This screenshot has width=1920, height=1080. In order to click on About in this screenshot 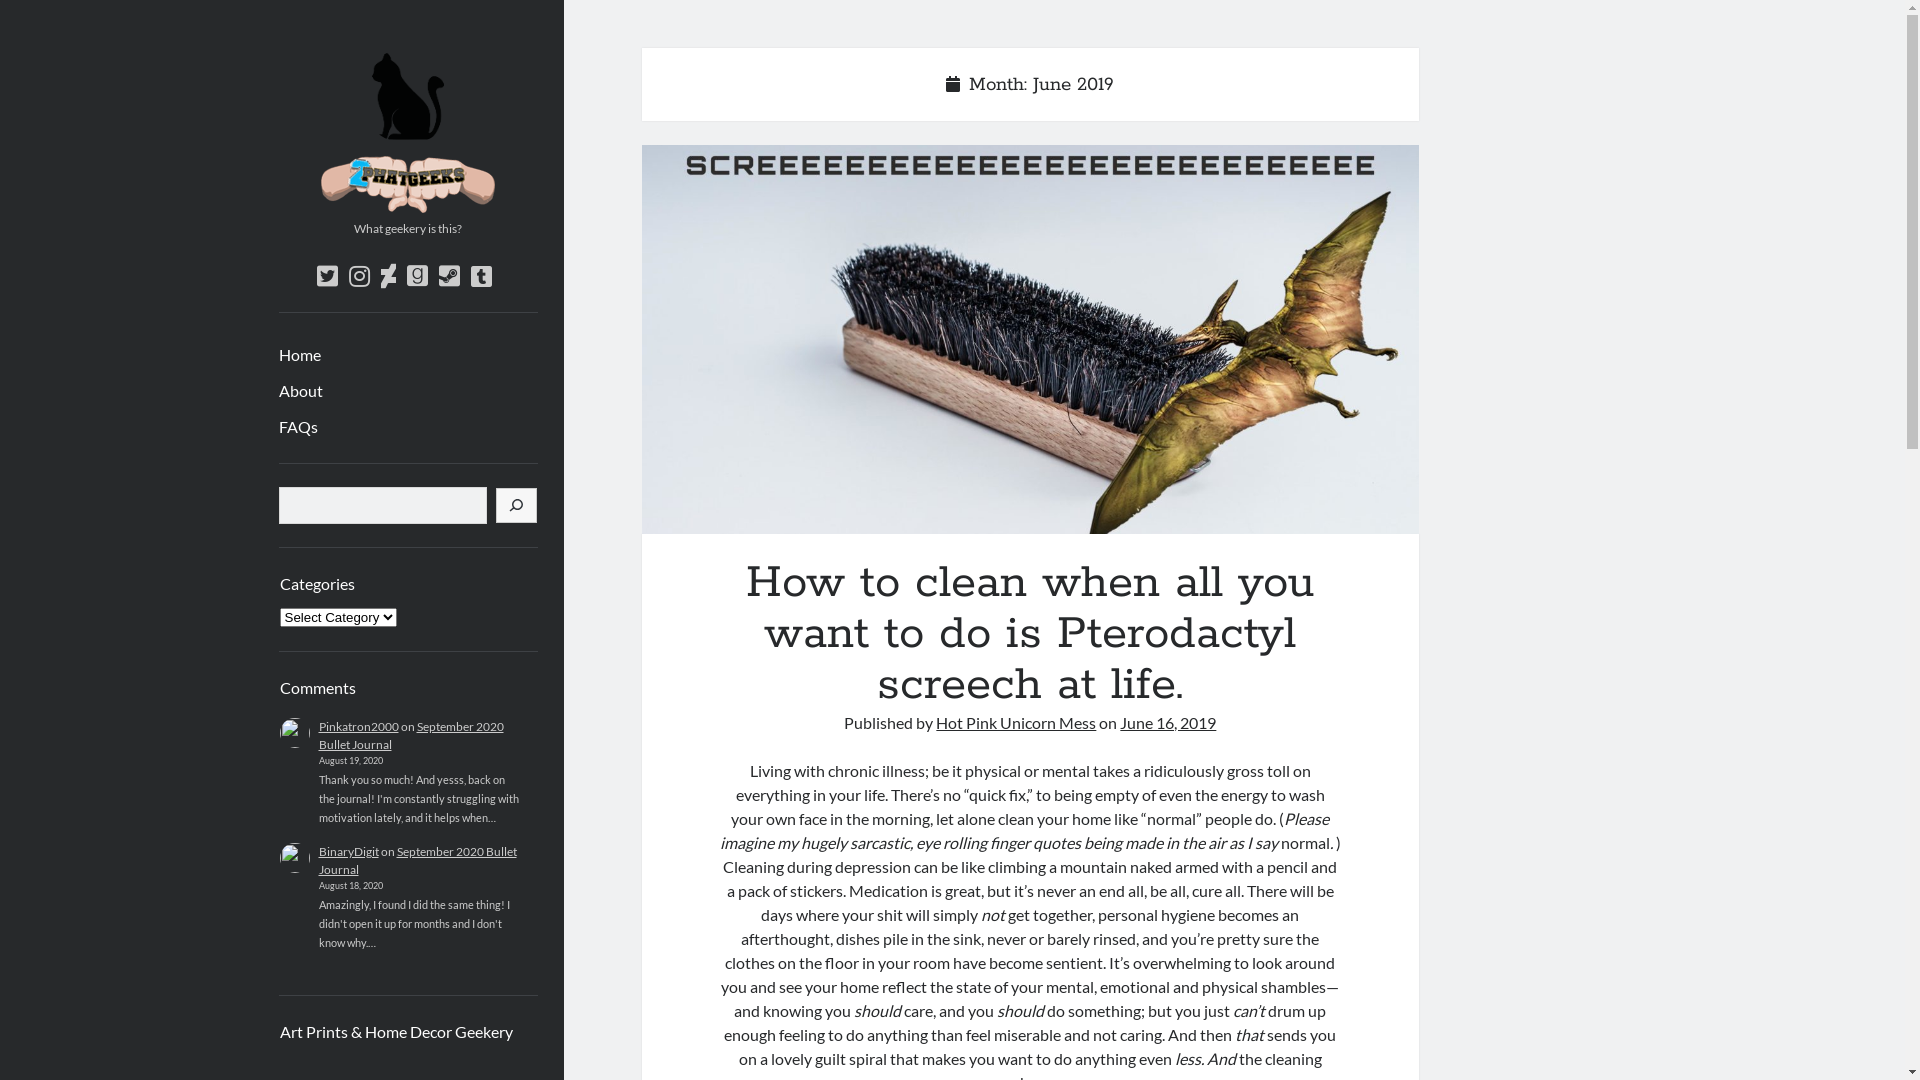, I will do `click(300, 391)`.